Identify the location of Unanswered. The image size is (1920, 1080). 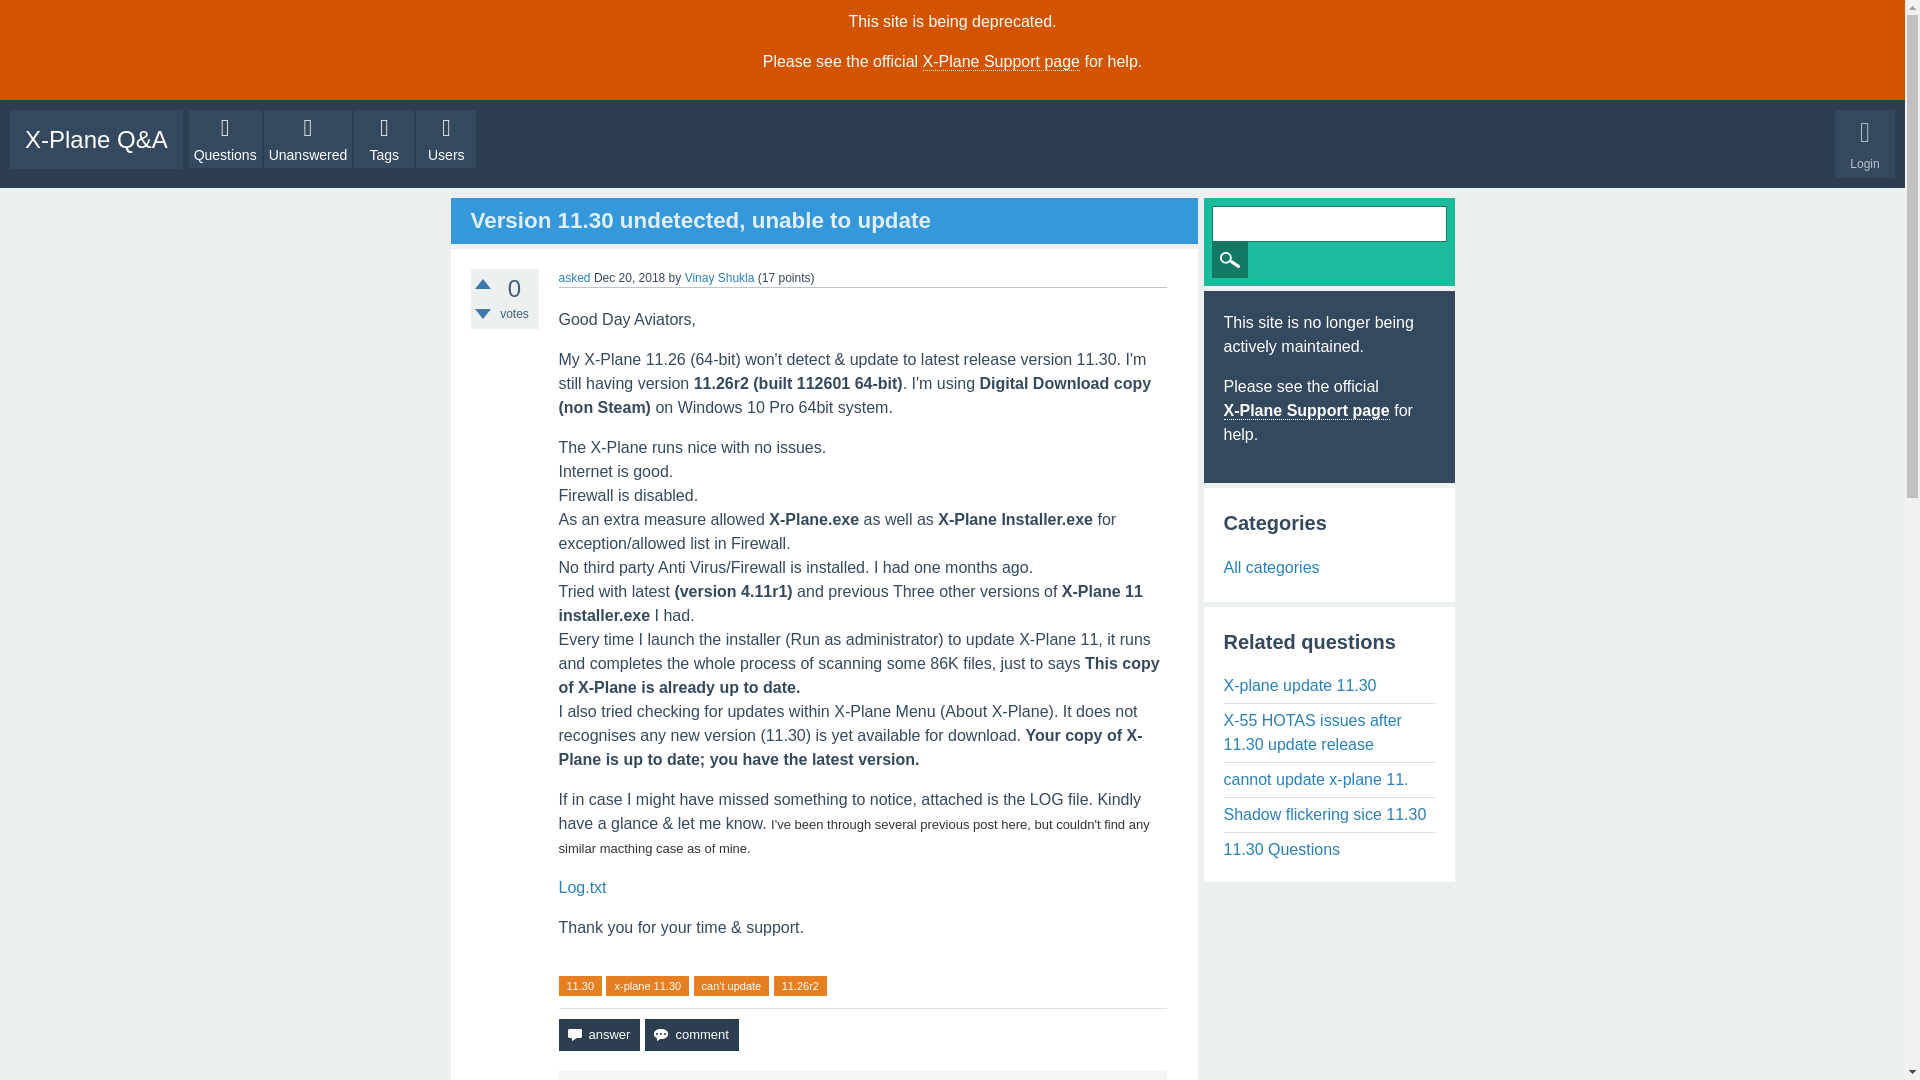
(308, 139).